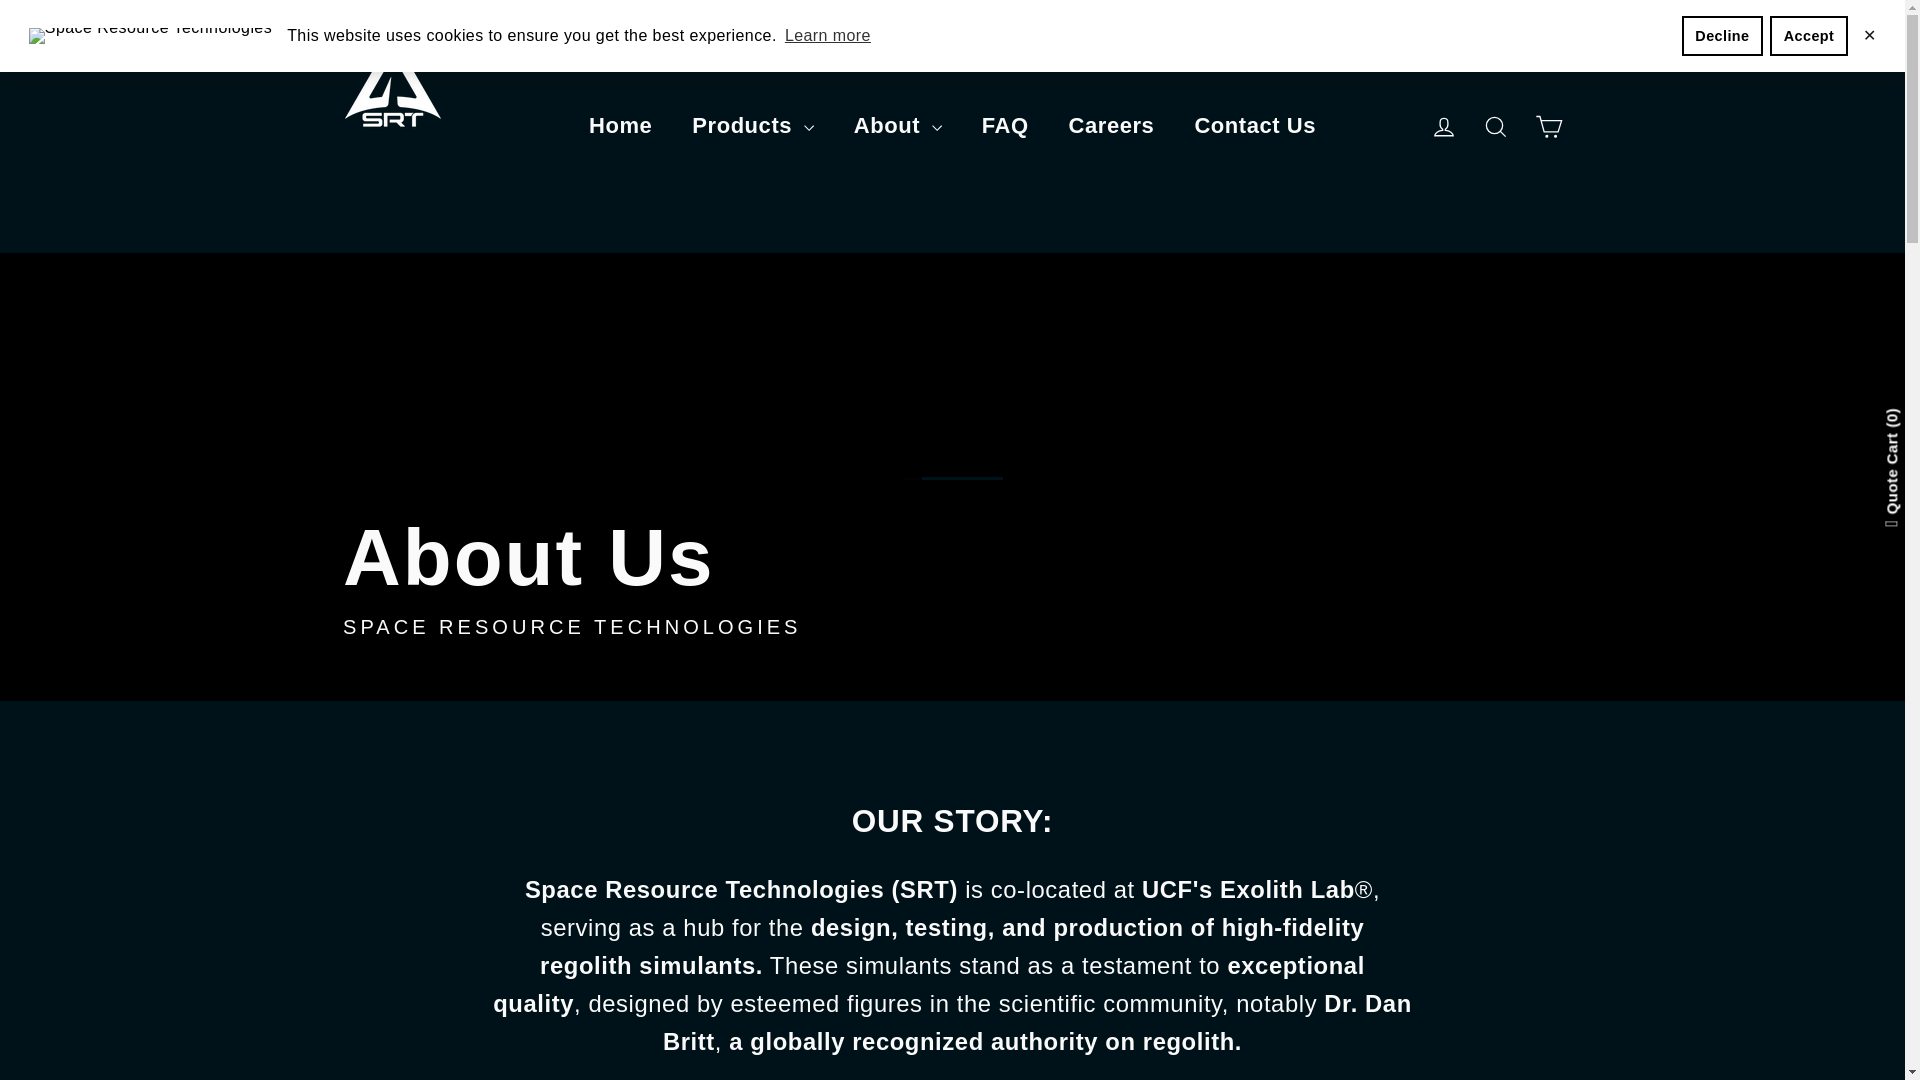 The height and width of the screenshot is (1080, 1920). Describe the element at coordinates (1722, 36) in the screenshot. I see `Decline` at that location.